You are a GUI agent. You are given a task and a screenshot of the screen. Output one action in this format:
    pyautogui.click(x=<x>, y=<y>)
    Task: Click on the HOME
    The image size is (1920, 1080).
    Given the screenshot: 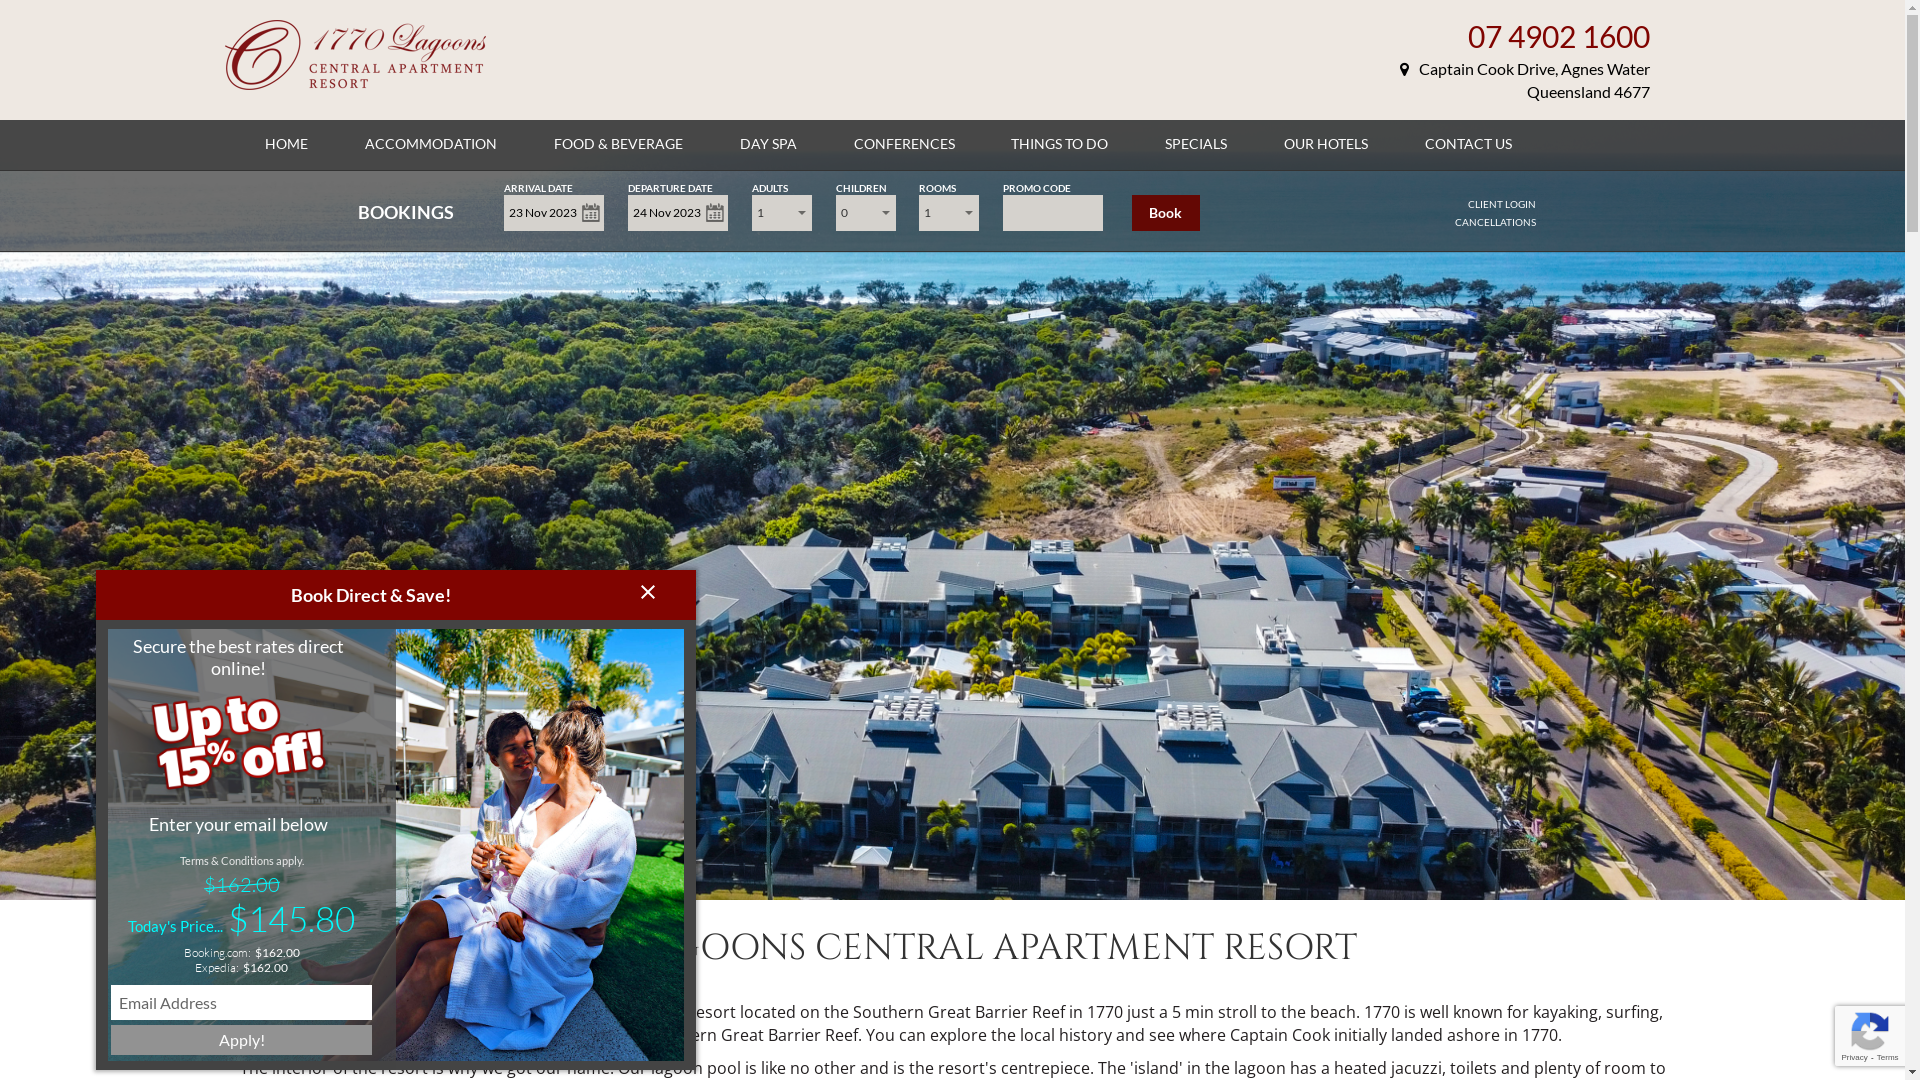 What is the action you would take?
    pyautogui.click(x=286, y=144)
    